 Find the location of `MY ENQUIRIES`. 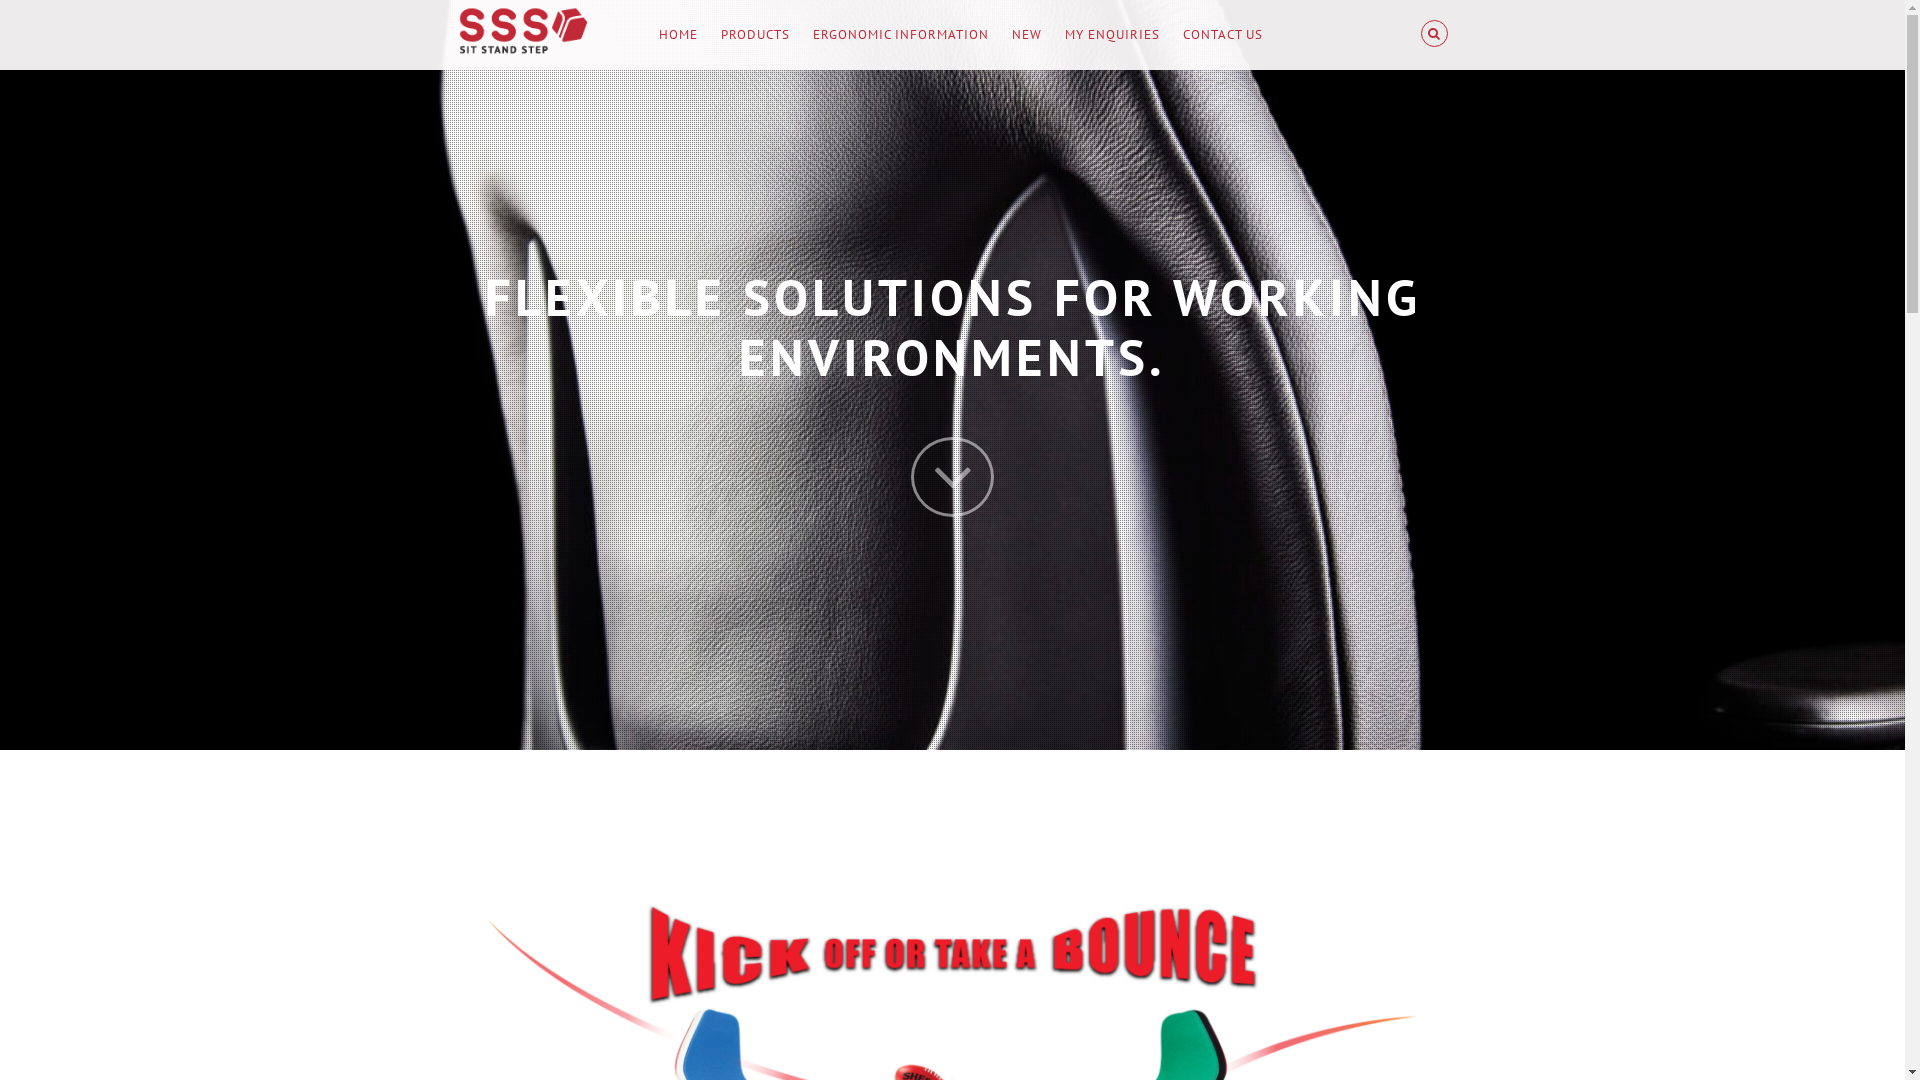

MY ENQUIRIES is located at coordinates (1112, 35).